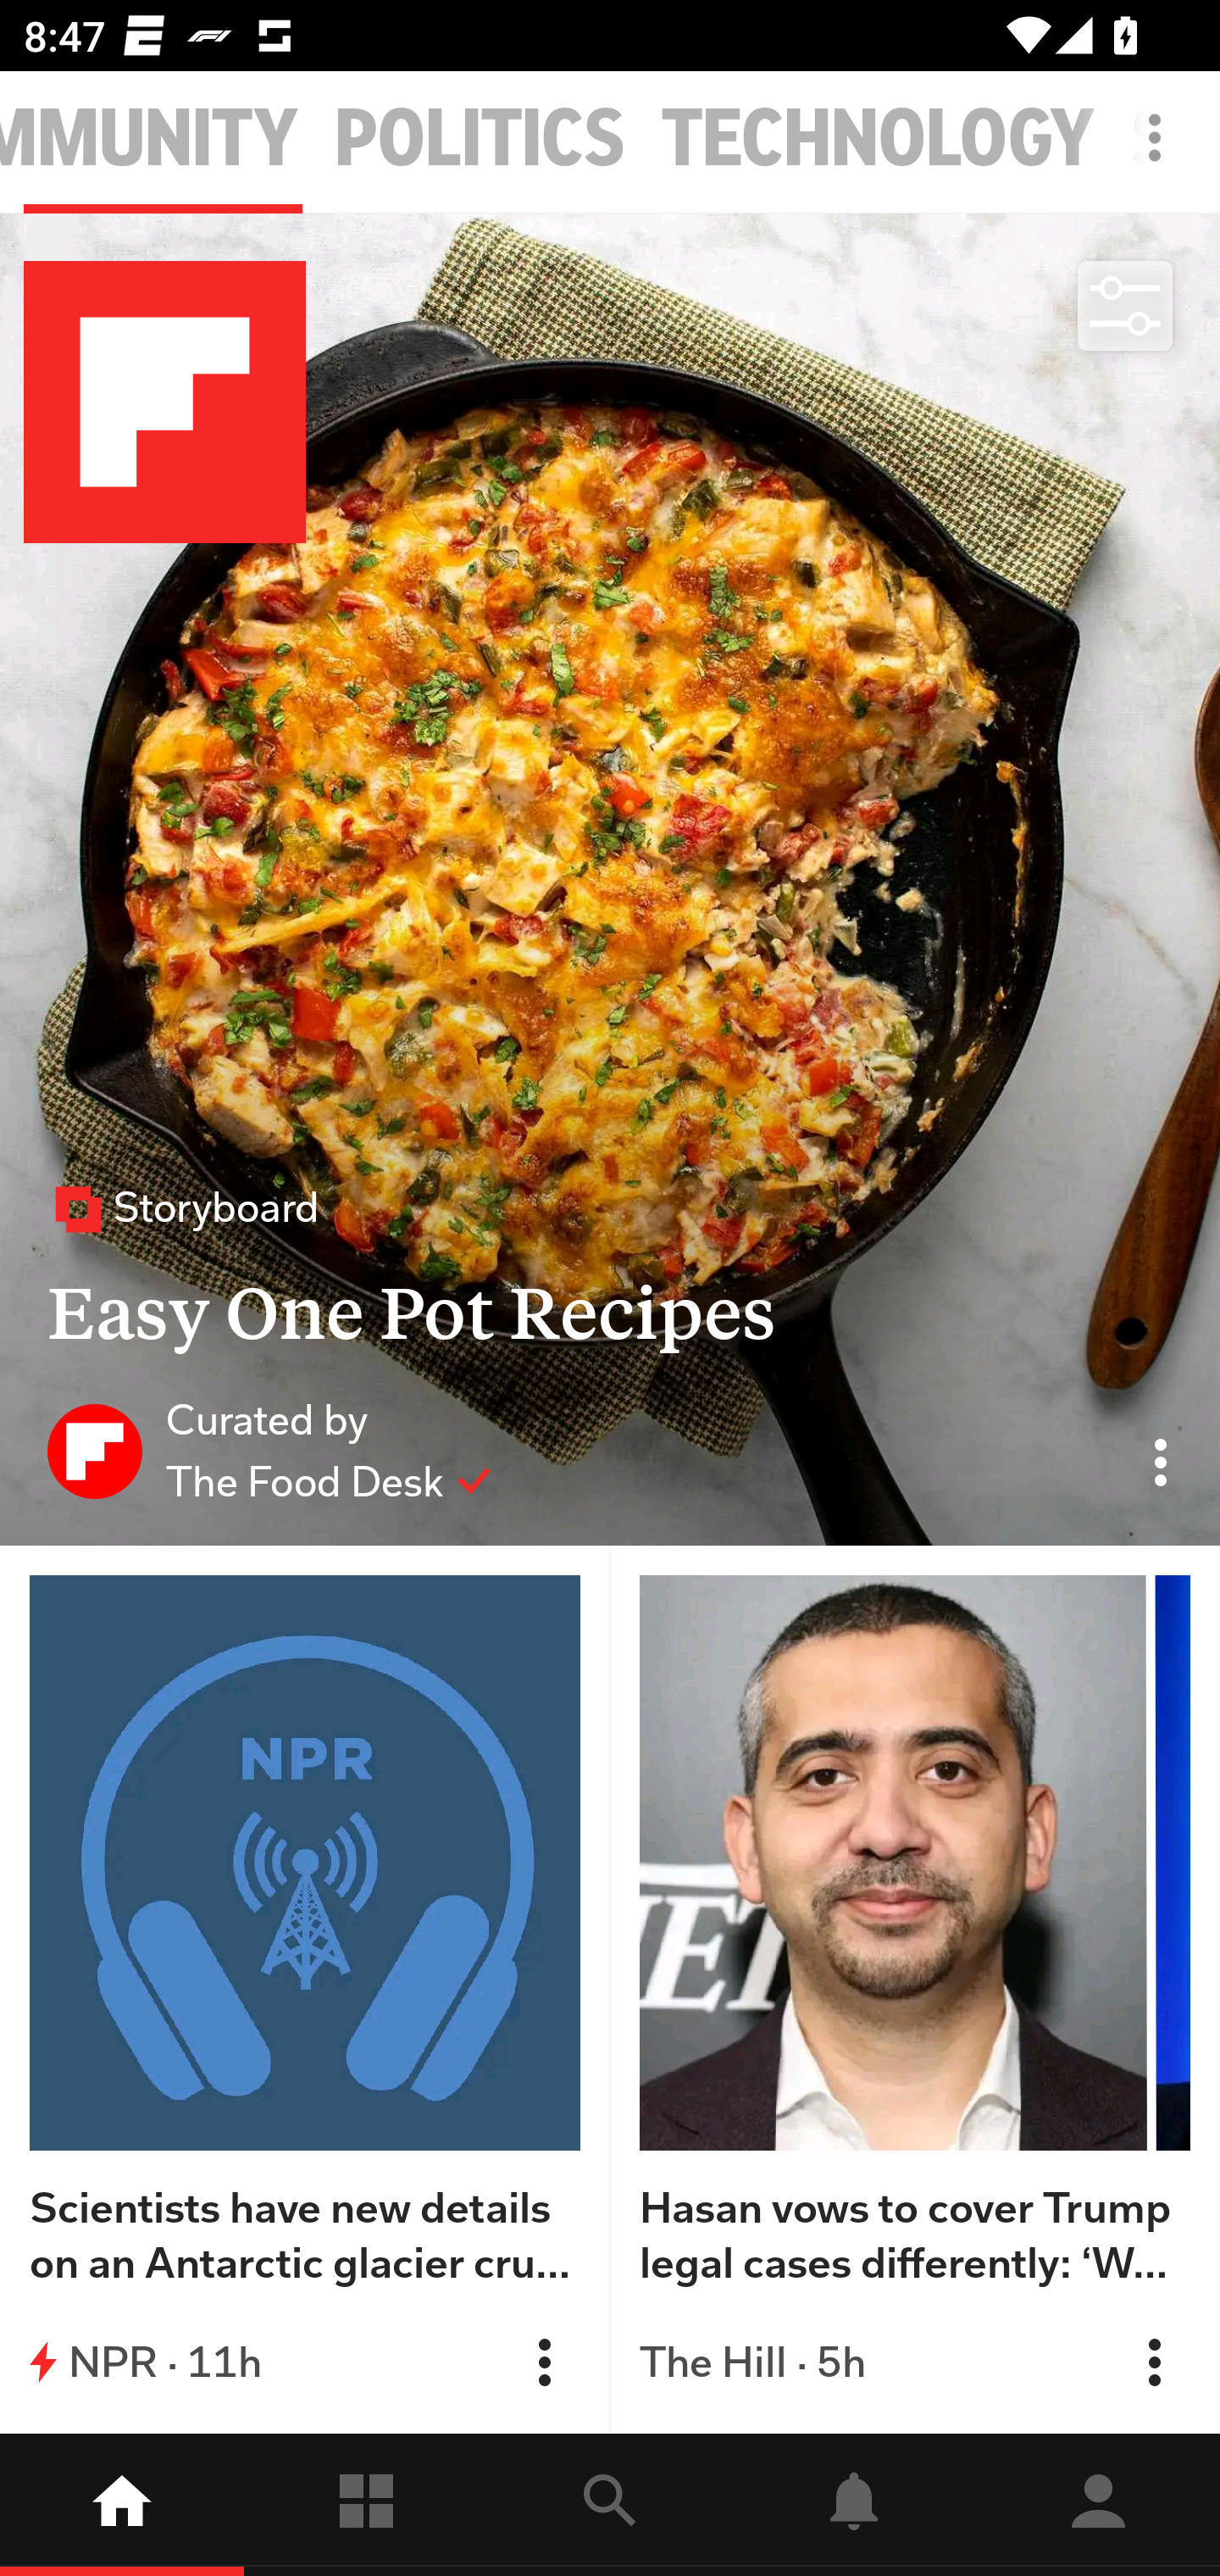 Image resolution: width=1220 pixels, height=2576 pixels. What do you see at coordinates (1154, 2362) in the screenshot?
I see `Flip into Magazine` at bounding box center [1154, 2362].